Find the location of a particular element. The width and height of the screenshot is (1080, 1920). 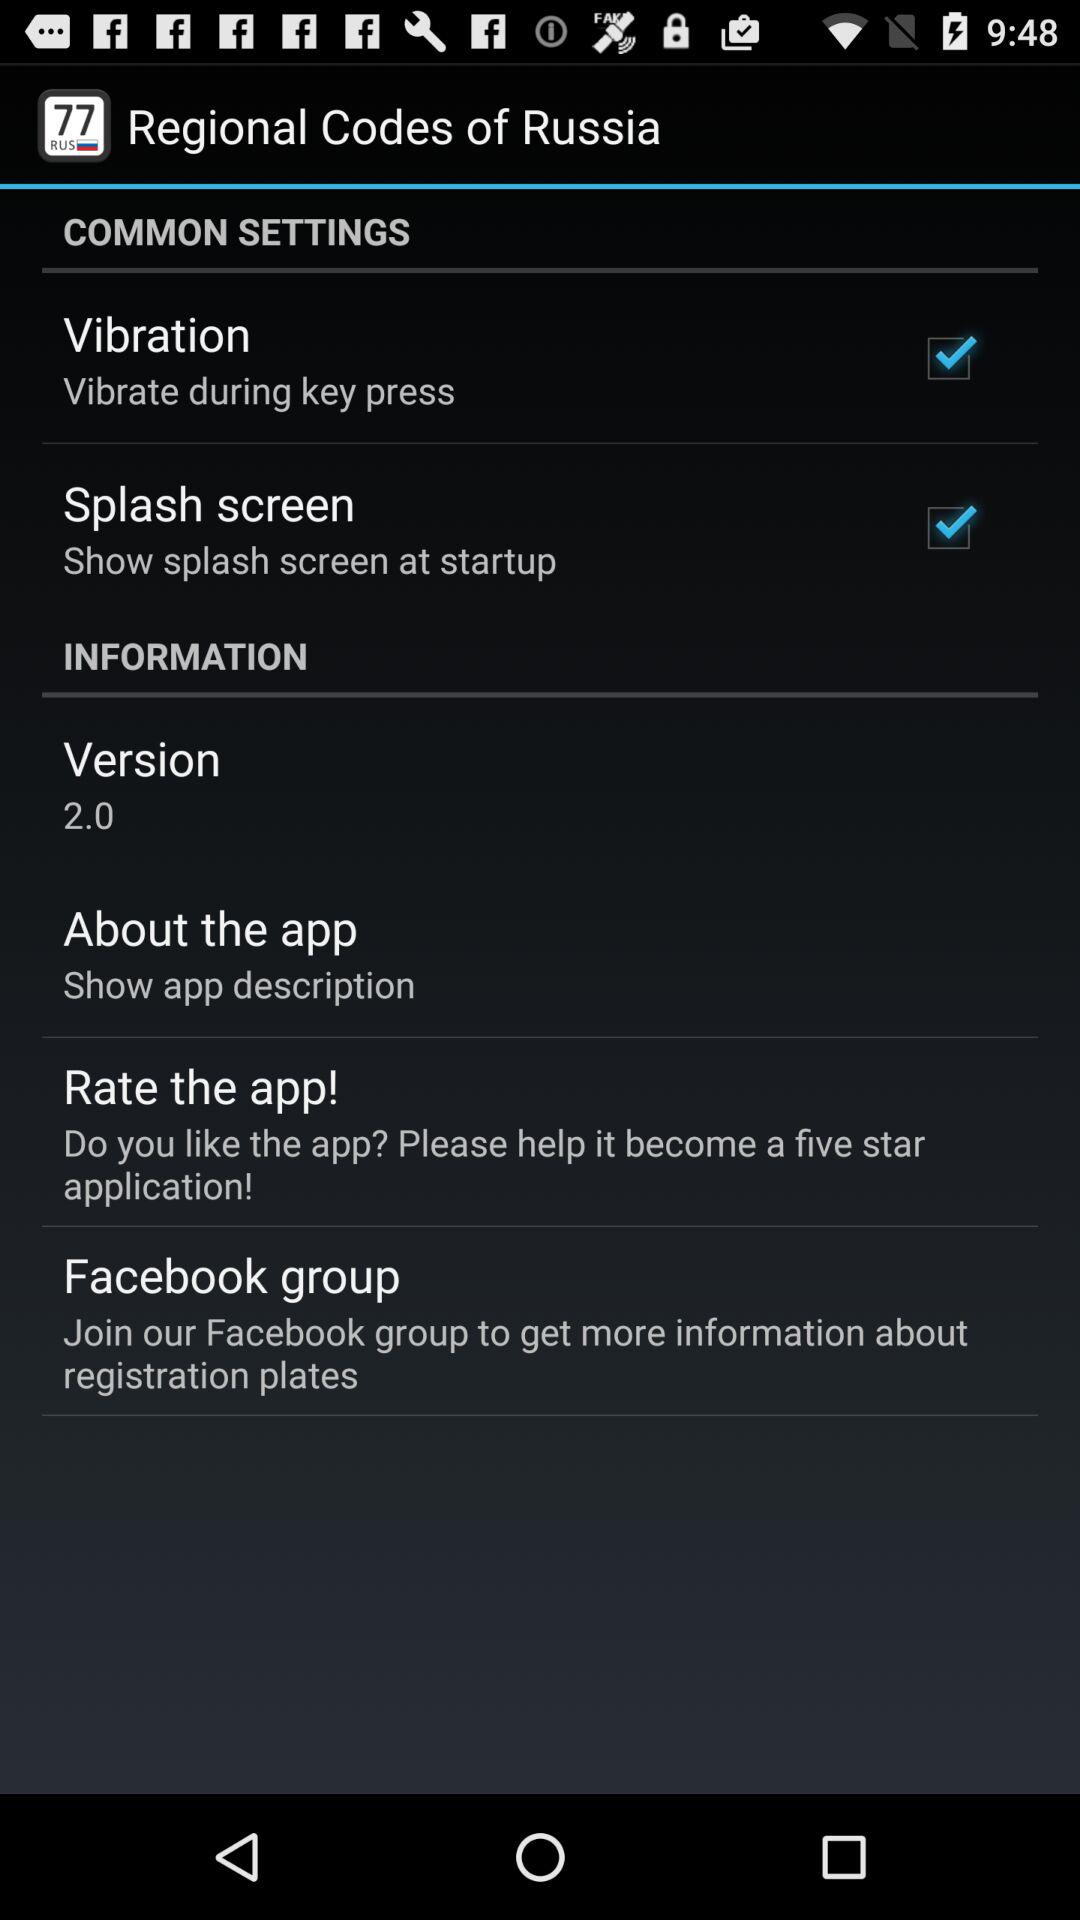

choose the join our facebook app is located at coordinates (526, 1352).